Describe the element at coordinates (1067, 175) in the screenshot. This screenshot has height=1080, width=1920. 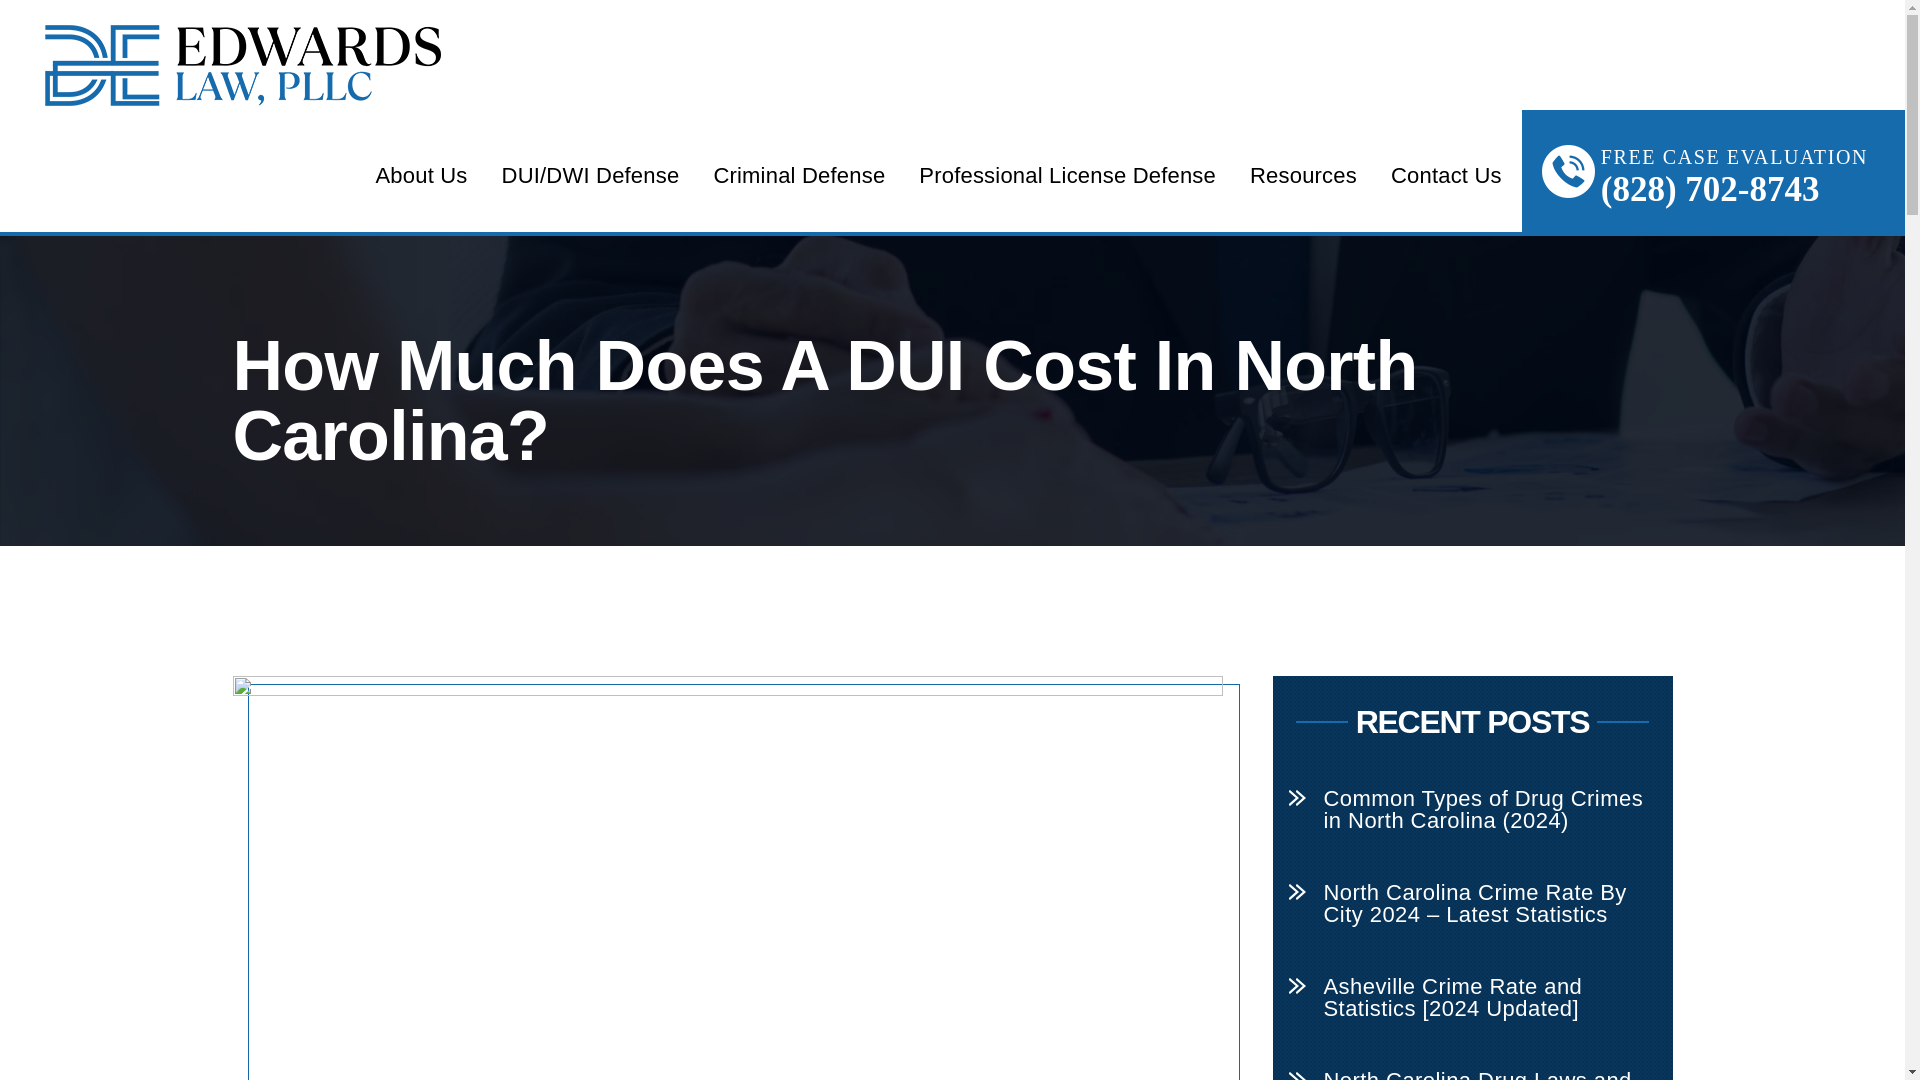
I see `Professional License Defense` at that location.